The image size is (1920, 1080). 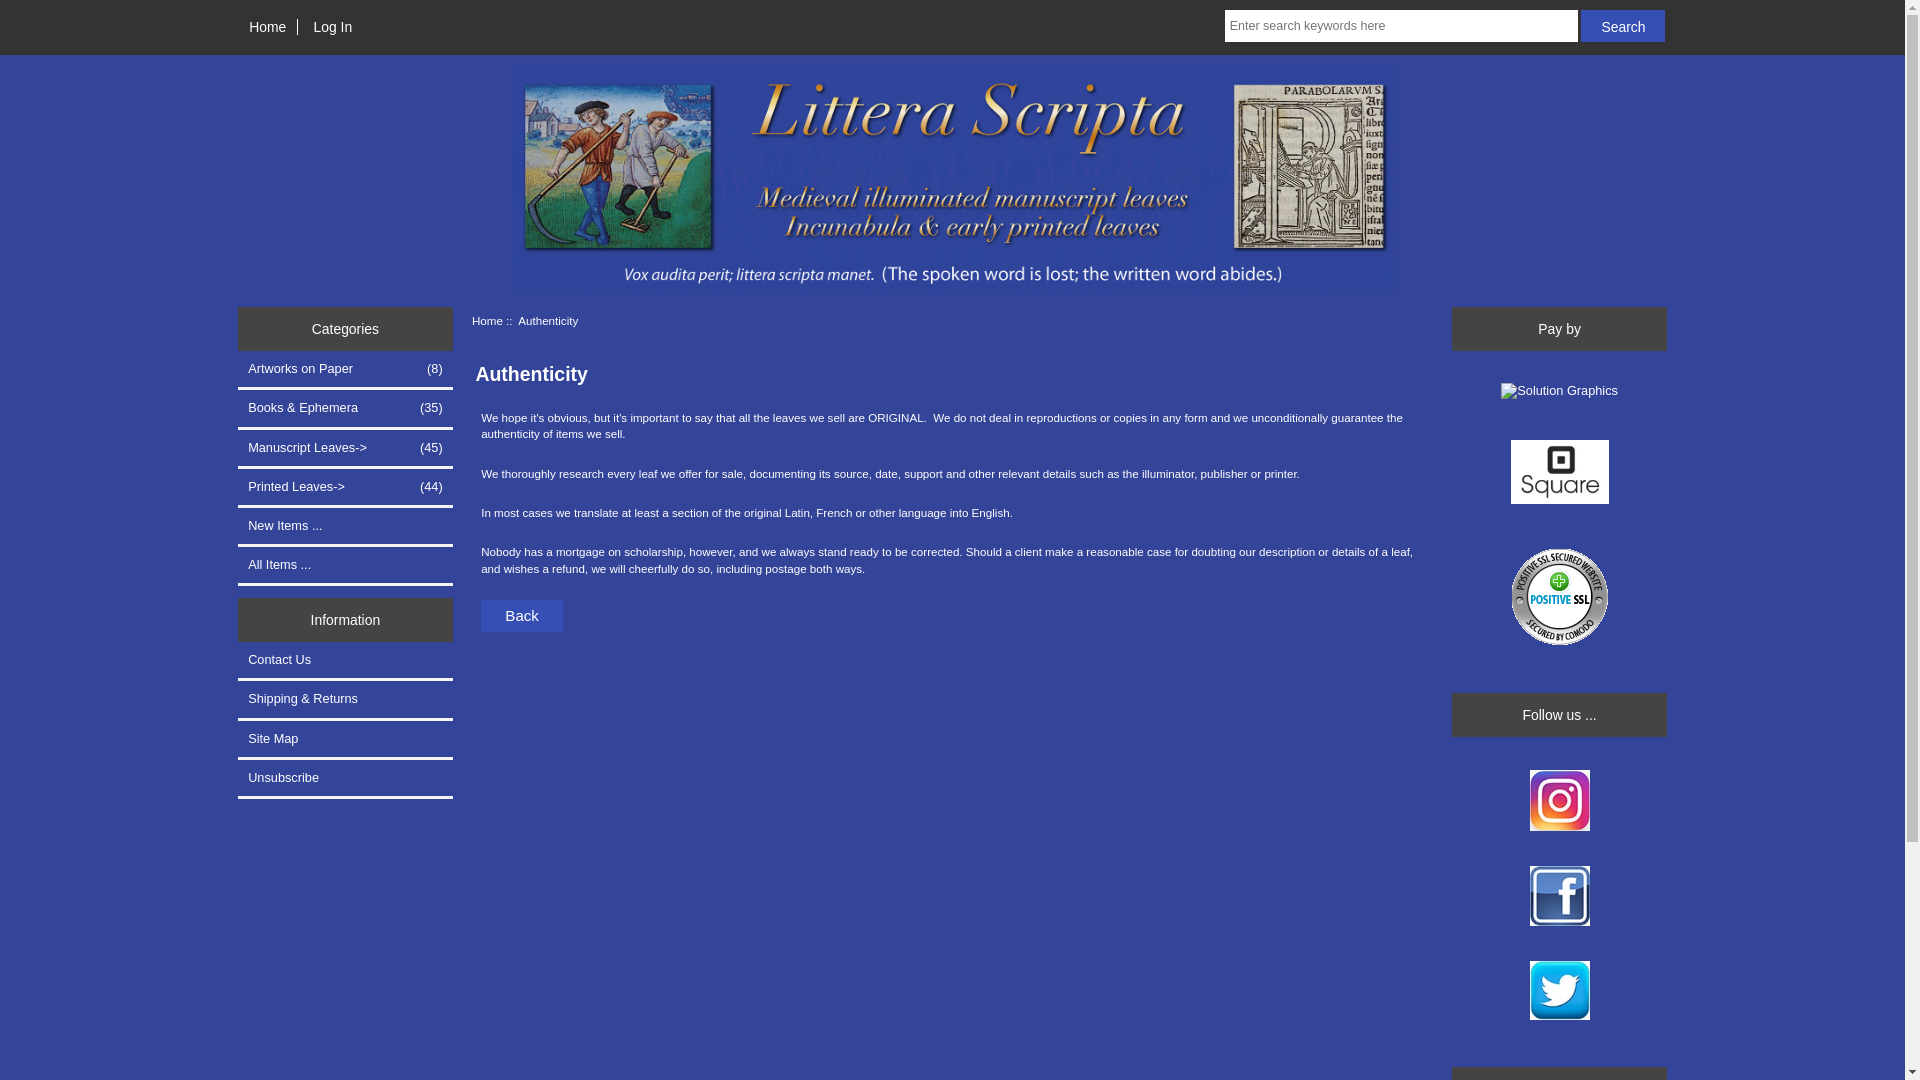 What do you see at coordinates (346, 660) in the screenshot?
I see `Contact Us` at bounding box center [346, 660].